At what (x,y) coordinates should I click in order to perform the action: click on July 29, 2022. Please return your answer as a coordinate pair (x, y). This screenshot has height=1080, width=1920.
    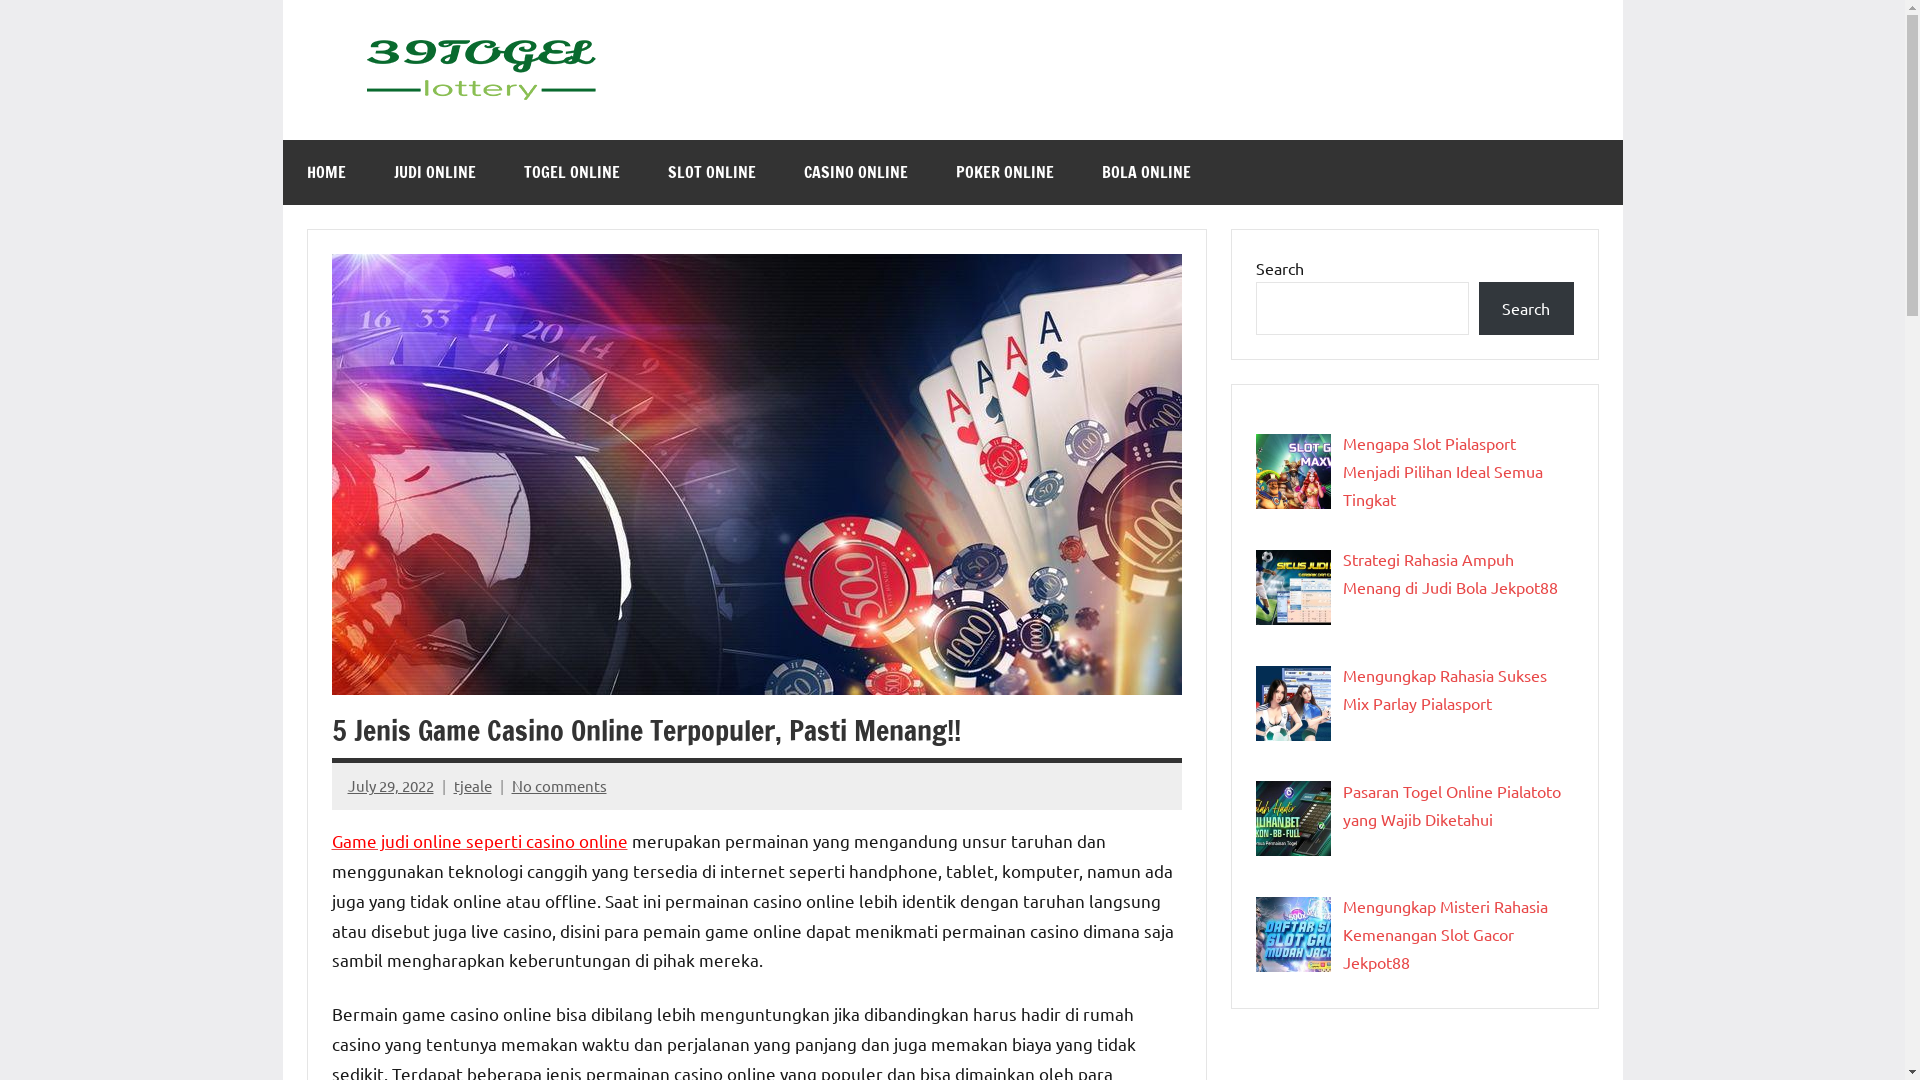
    Looking at the image, I should click on (391, 786).